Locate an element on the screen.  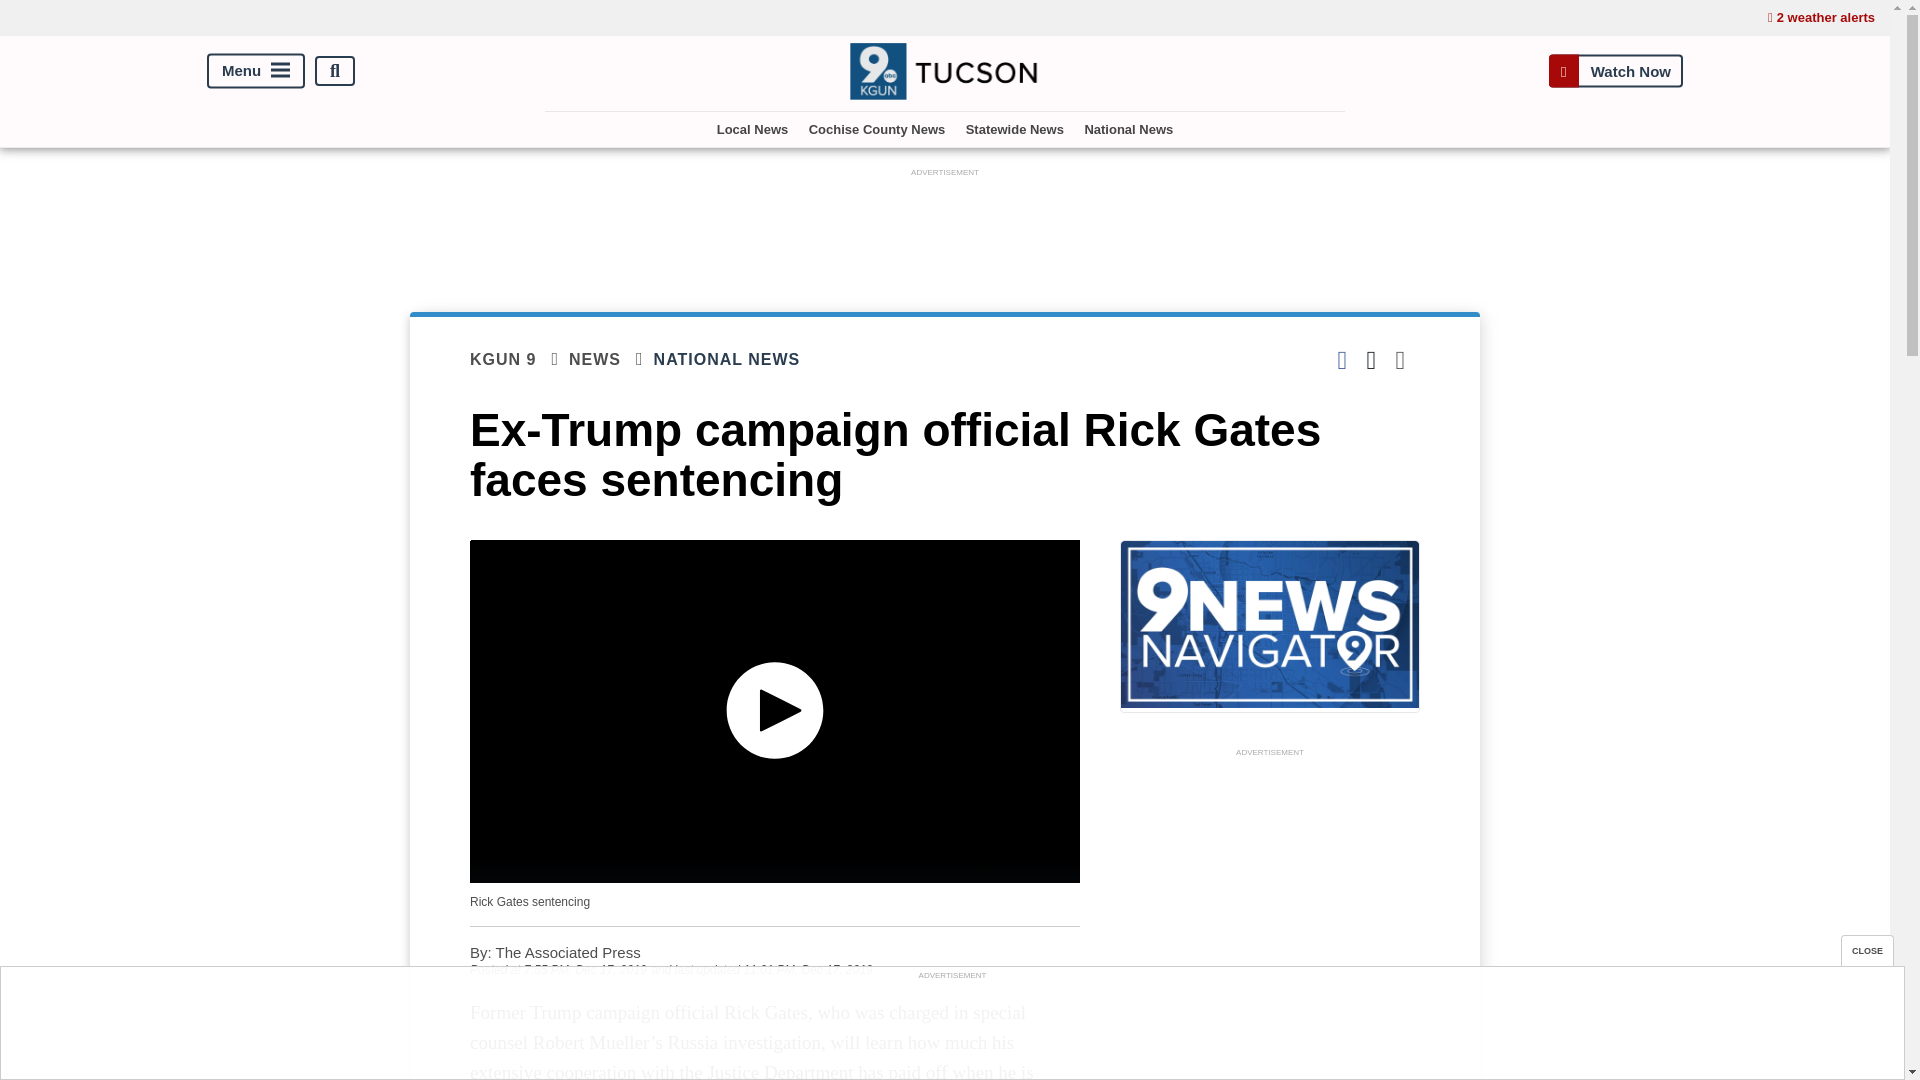
3rd party ad content is located at coordinates (951, 1029).